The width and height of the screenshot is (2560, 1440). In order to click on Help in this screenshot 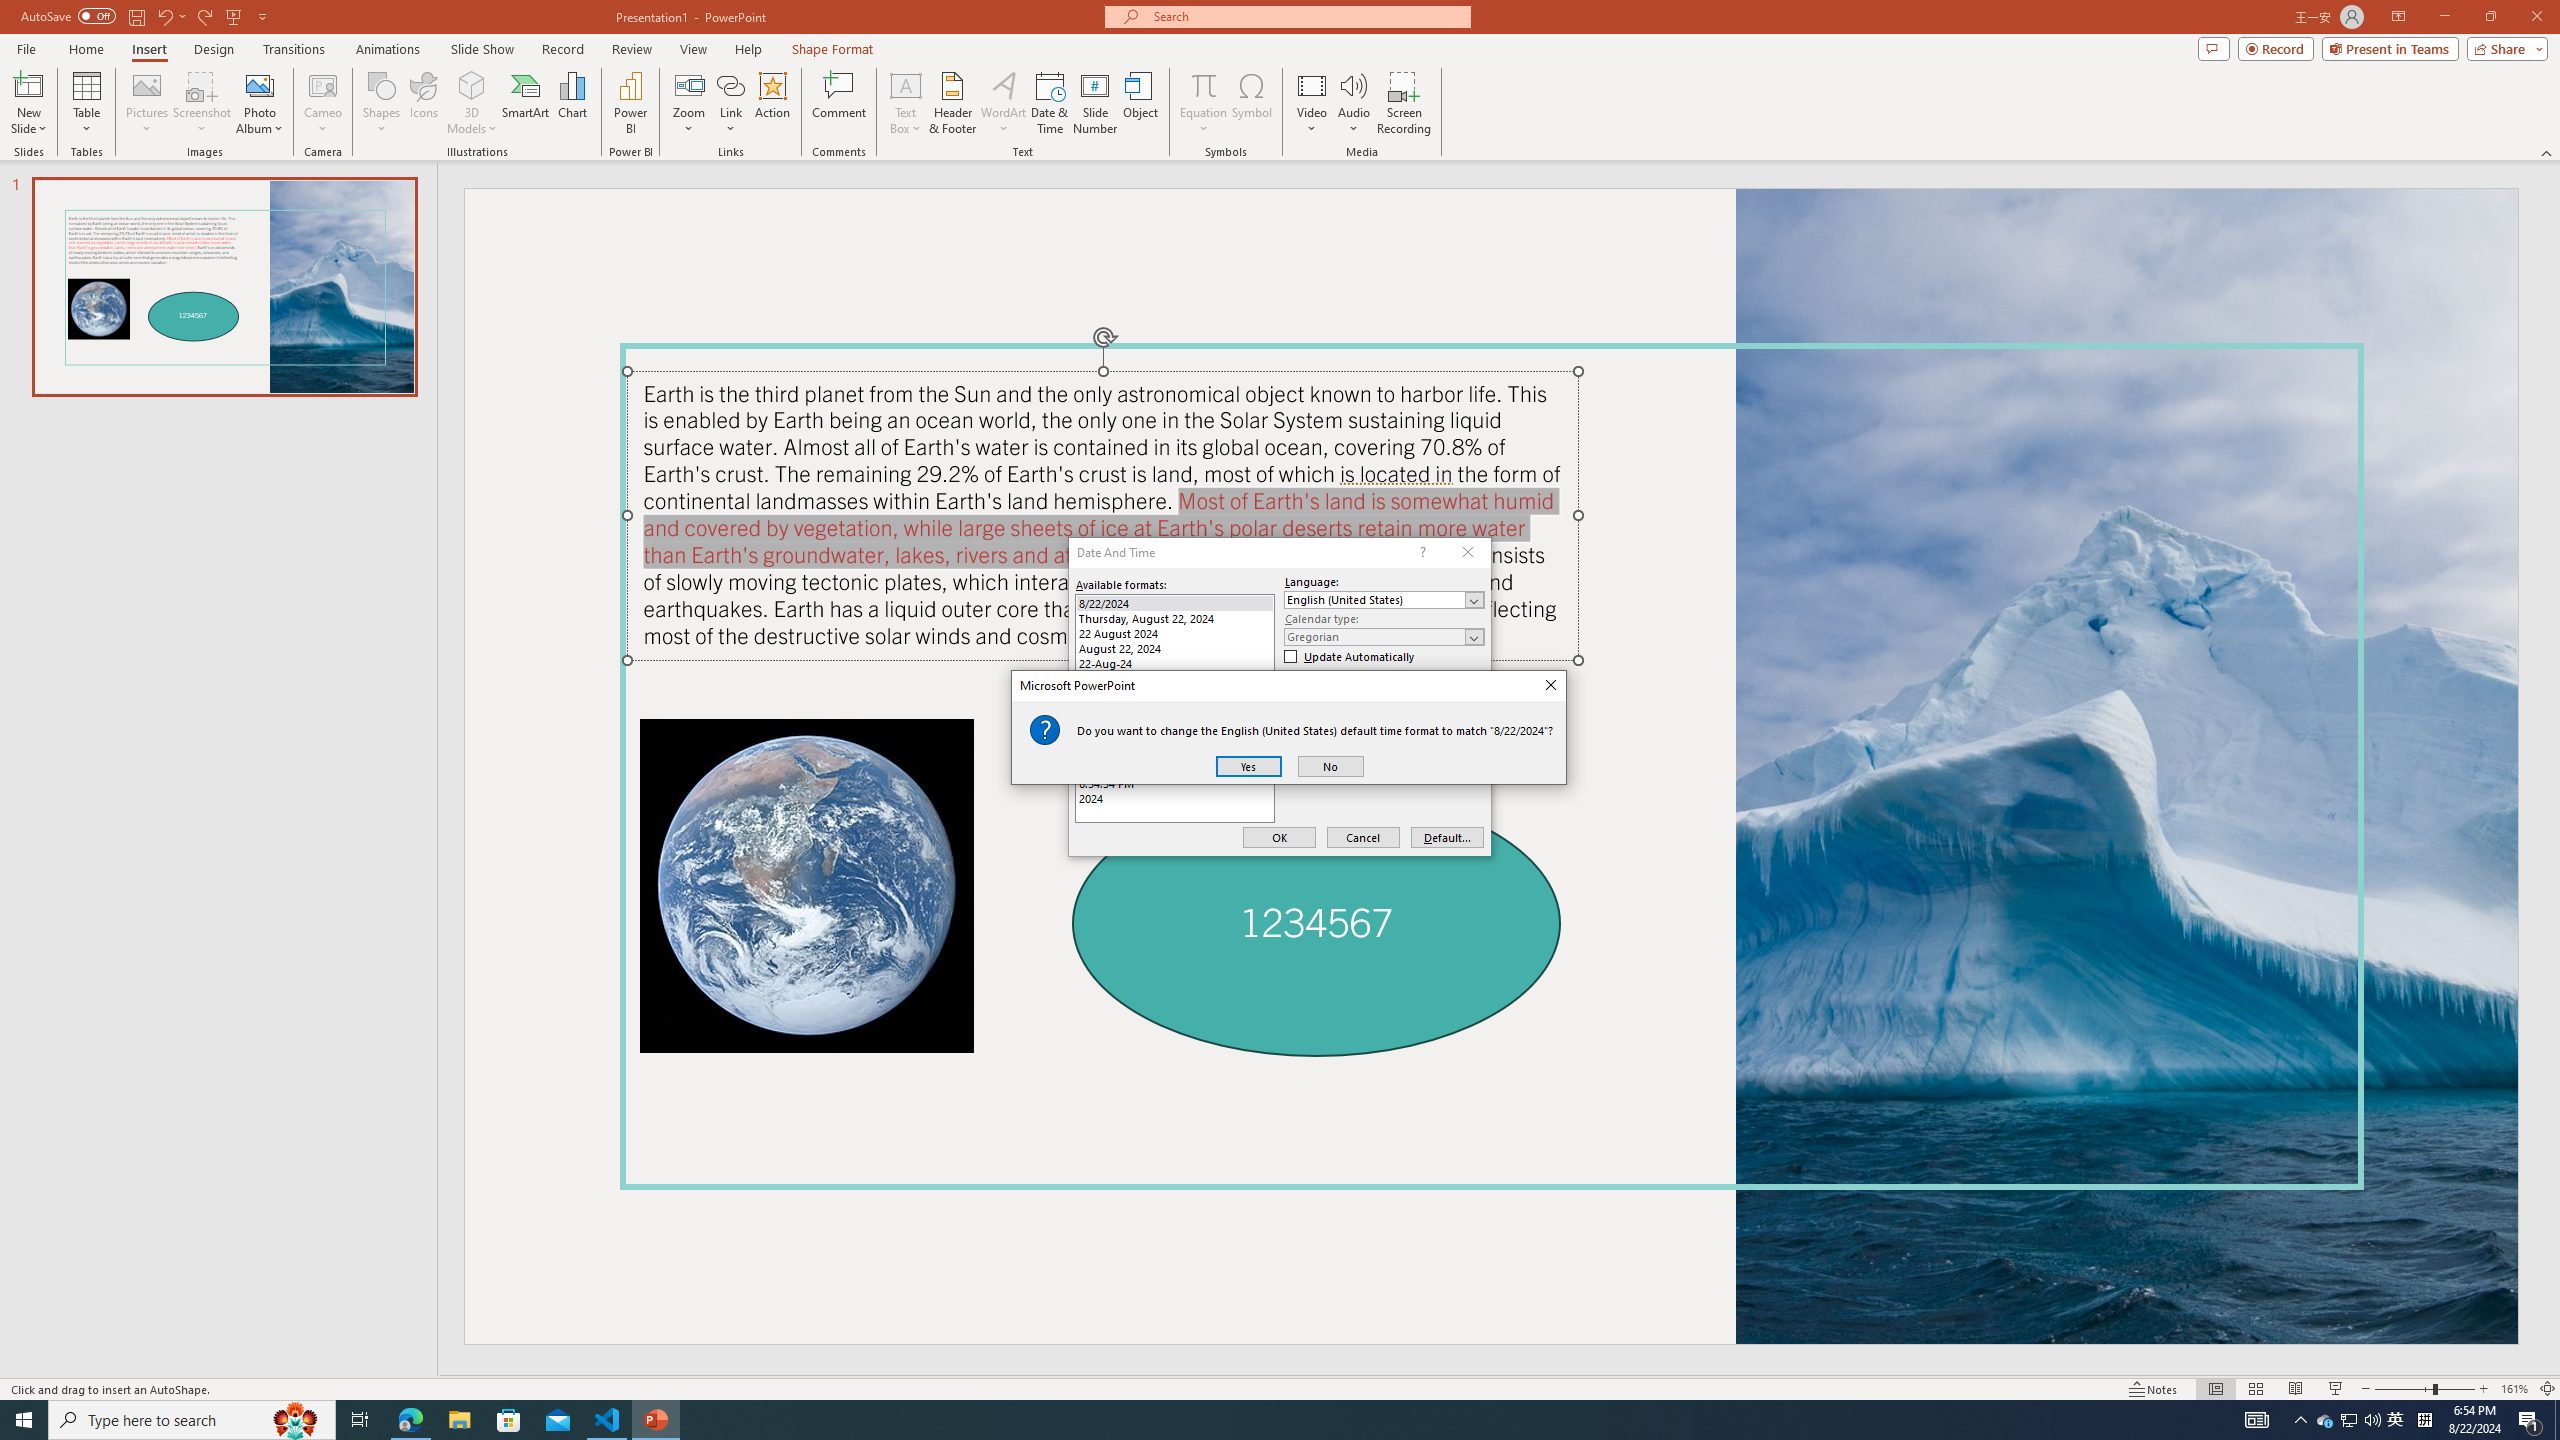, I will do `click(748, 49)`.